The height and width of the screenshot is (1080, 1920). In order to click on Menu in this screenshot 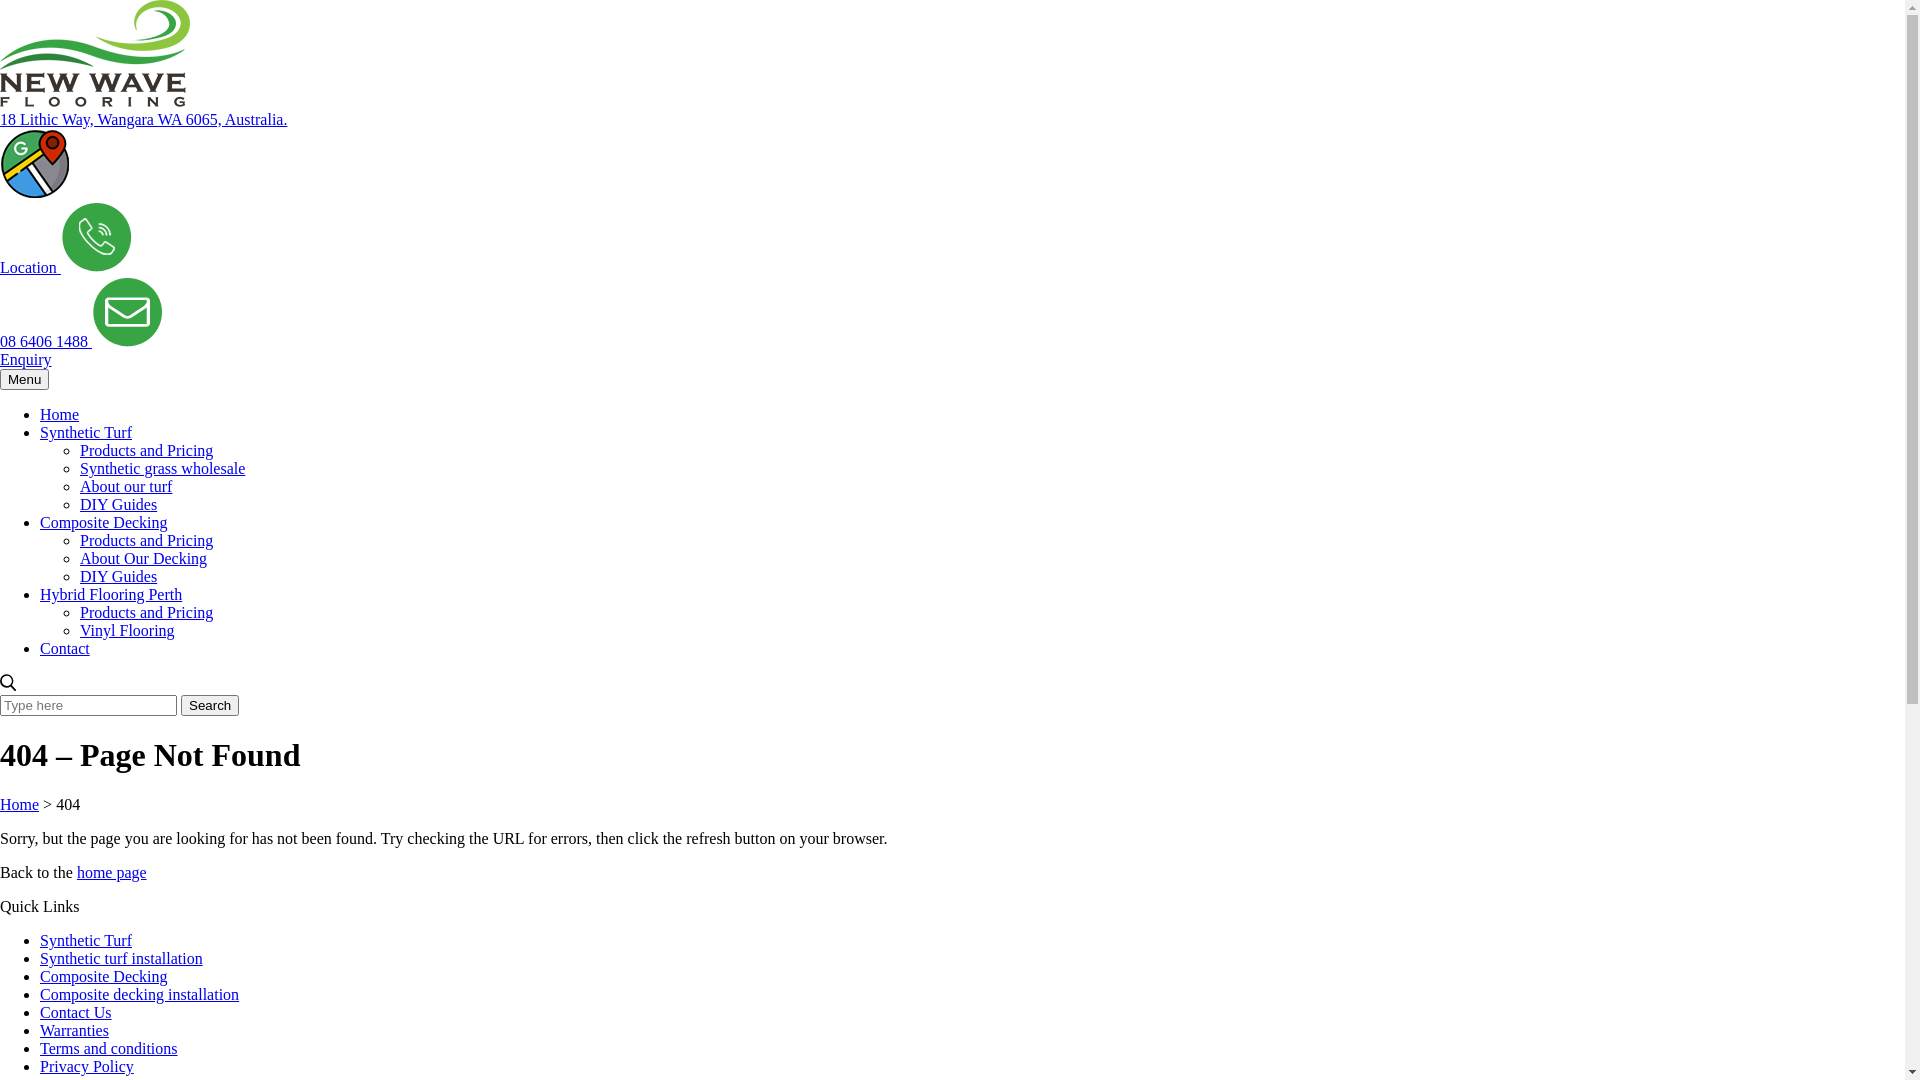, I will do `click(24, 380)`.